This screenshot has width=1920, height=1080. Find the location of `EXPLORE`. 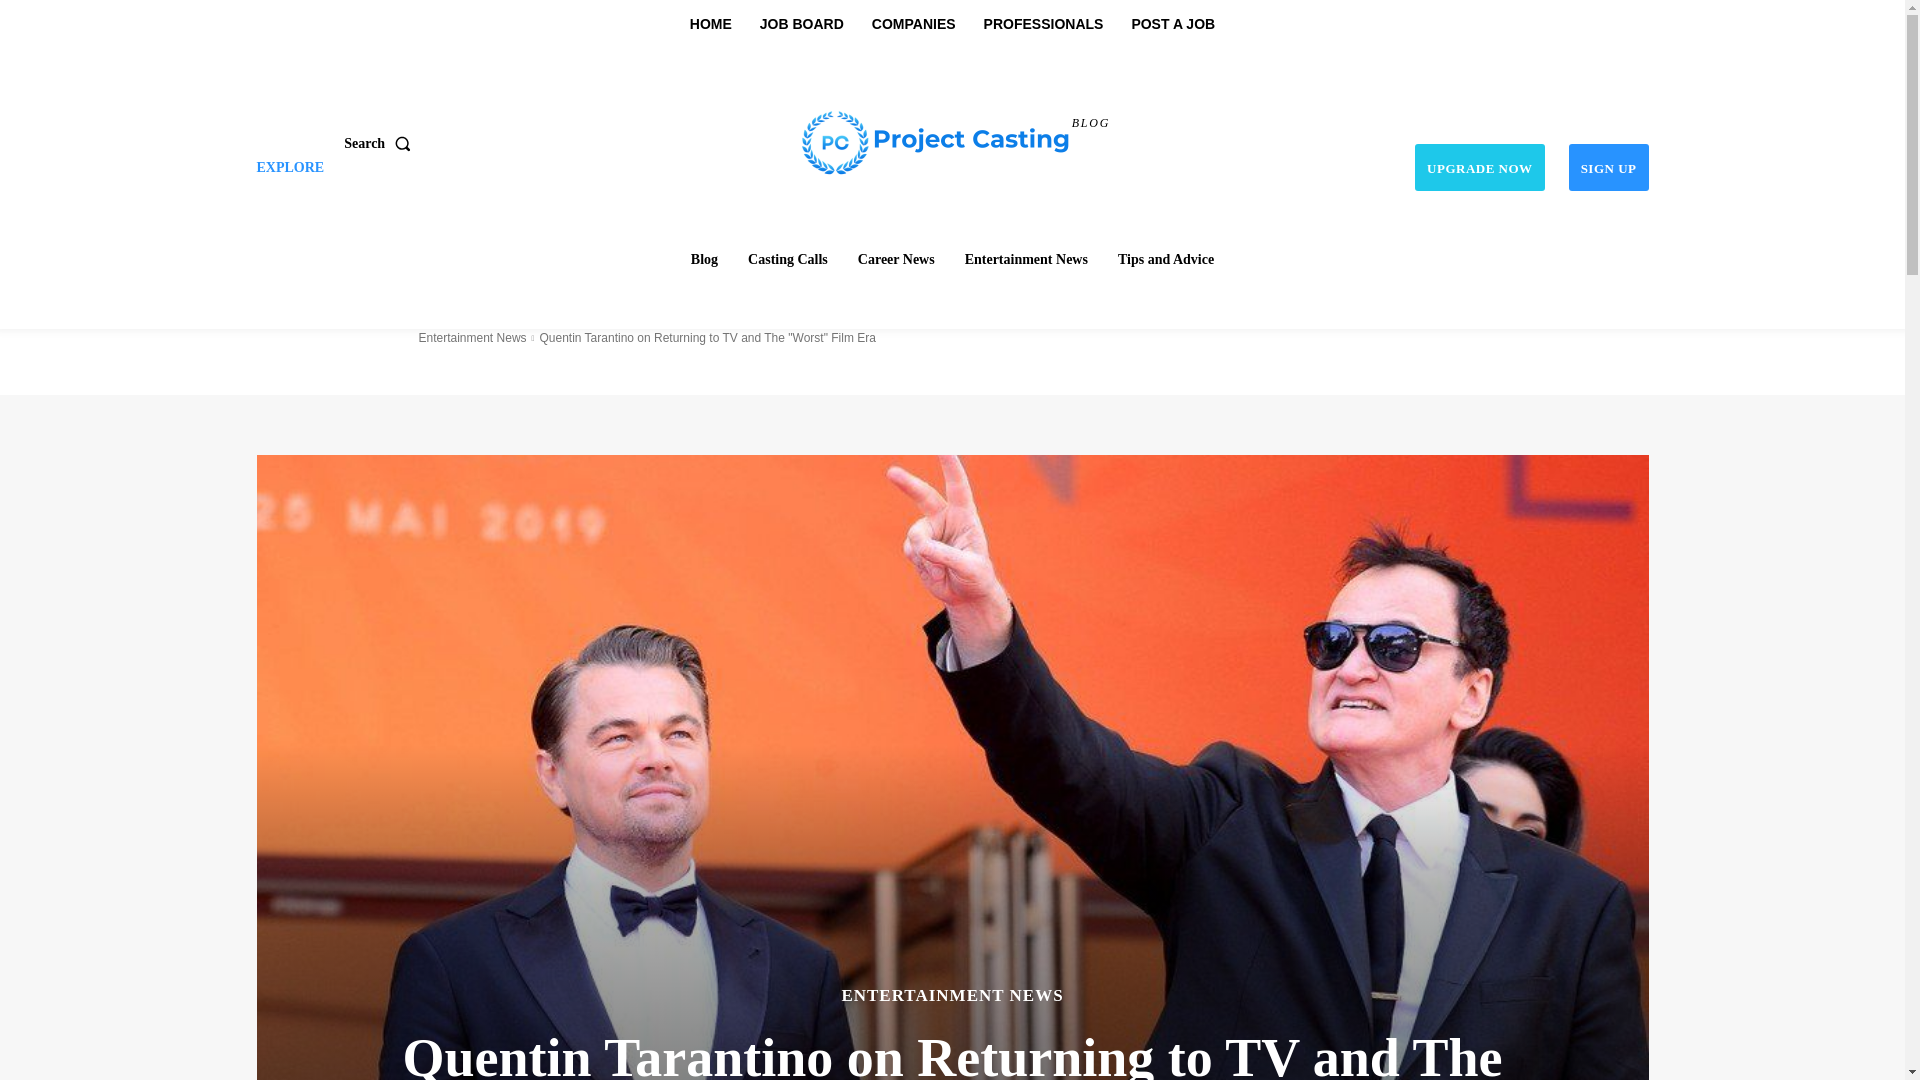

EXPLORE is located at coordinates (290, 167).